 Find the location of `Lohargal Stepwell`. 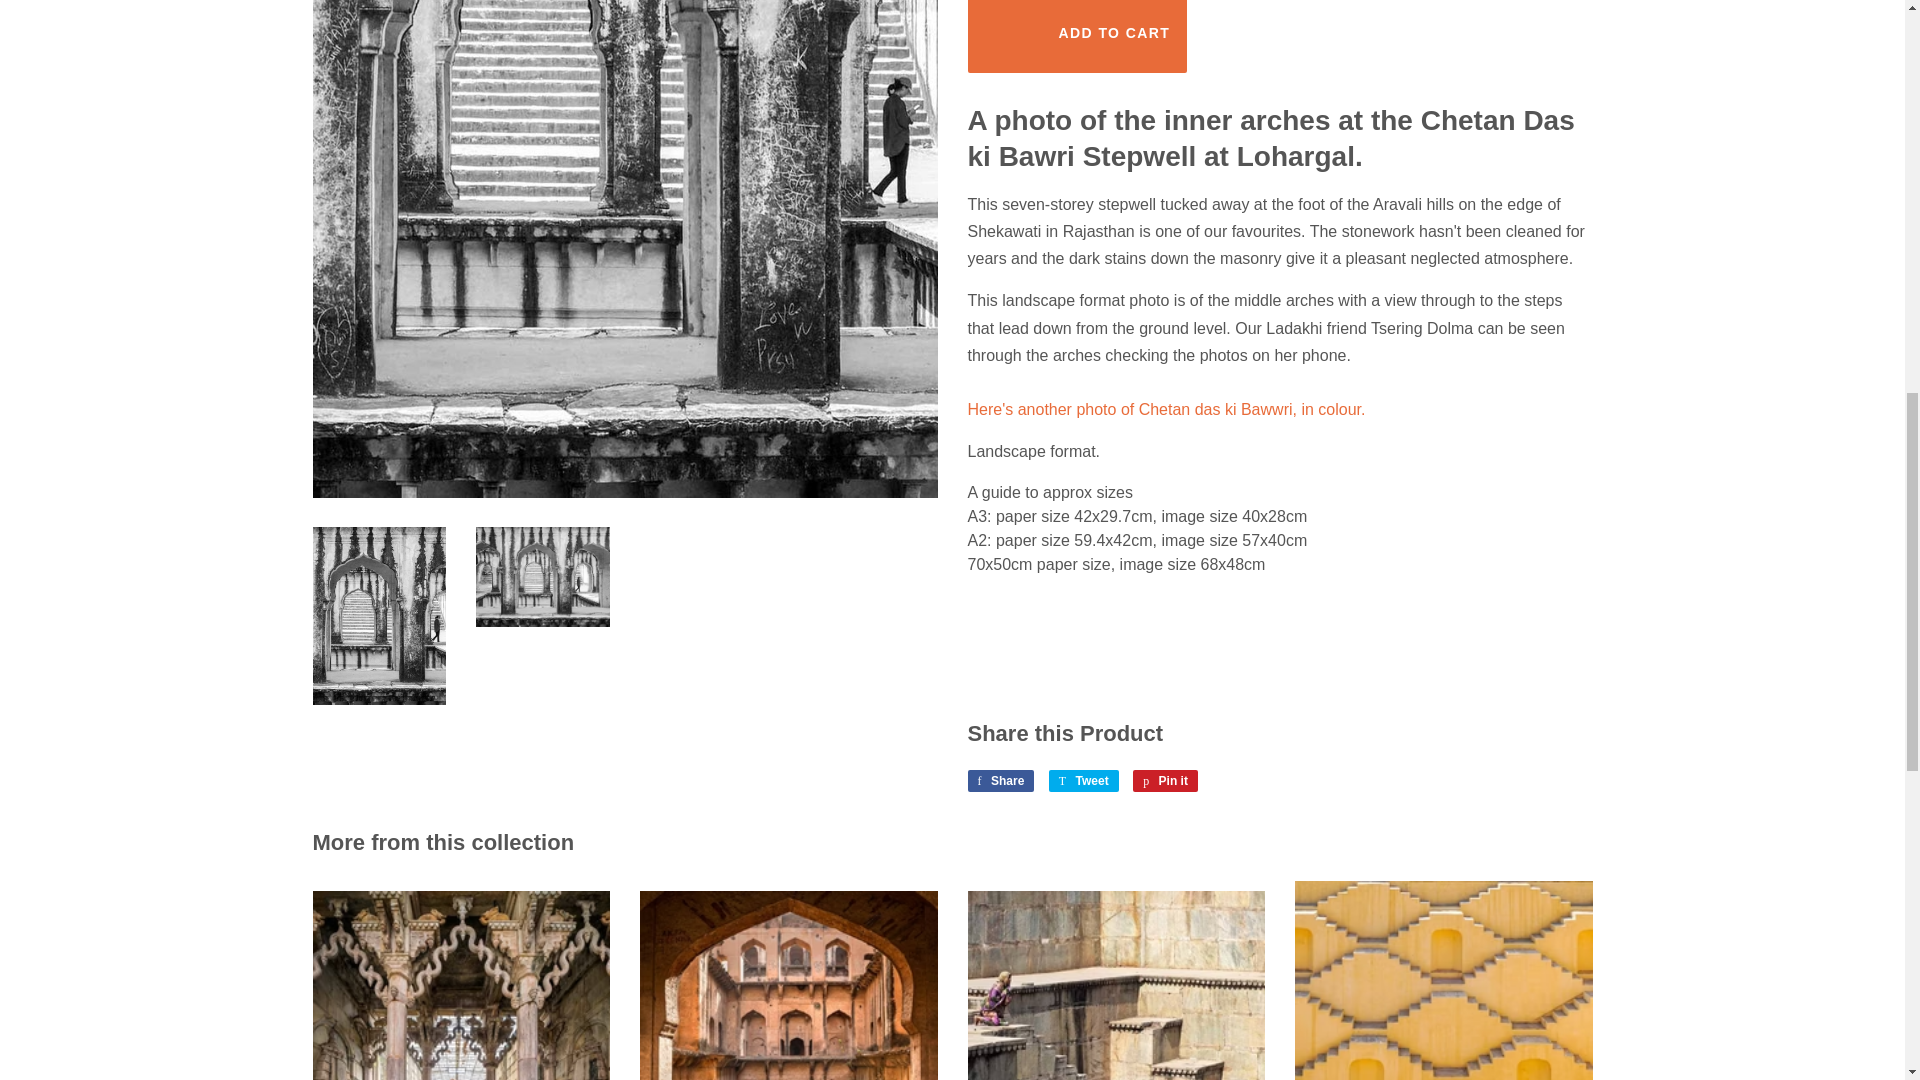

Lohargal Stepwell is located at coordinates (1166, 408).